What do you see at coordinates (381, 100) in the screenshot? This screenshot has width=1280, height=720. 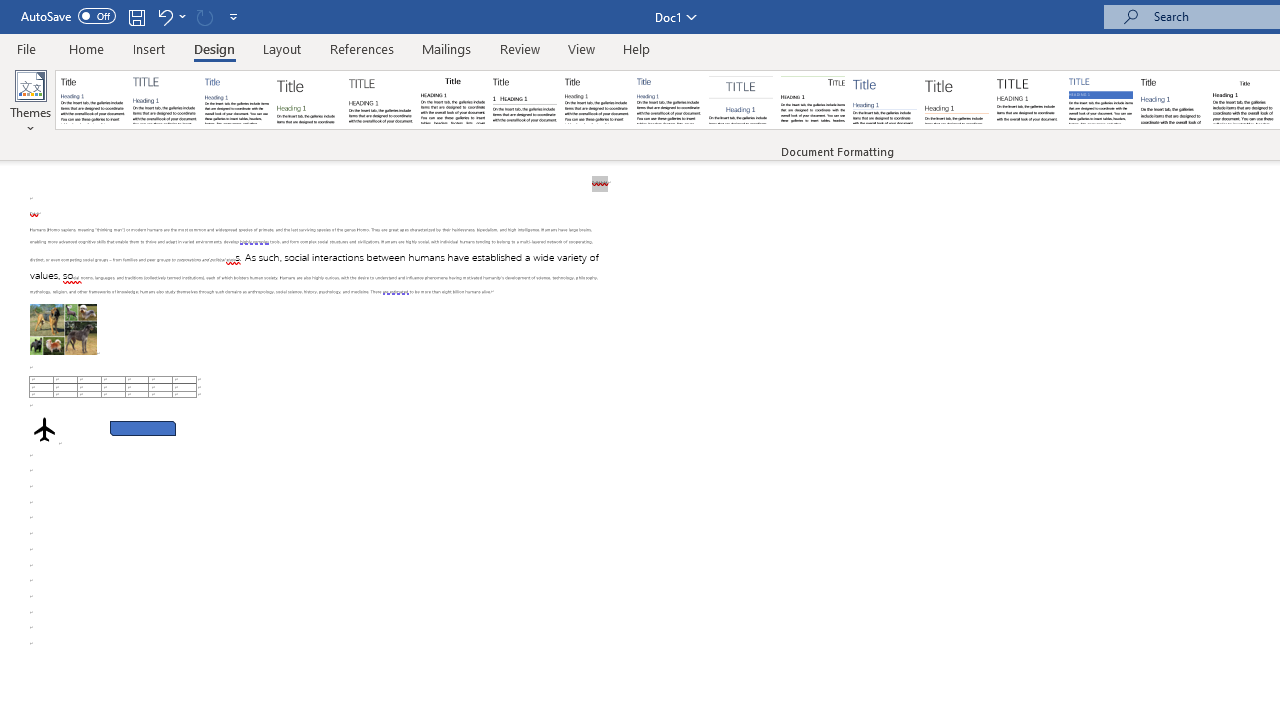 I see `Black & White (Capitalized)` at bounding box center [381, 100].